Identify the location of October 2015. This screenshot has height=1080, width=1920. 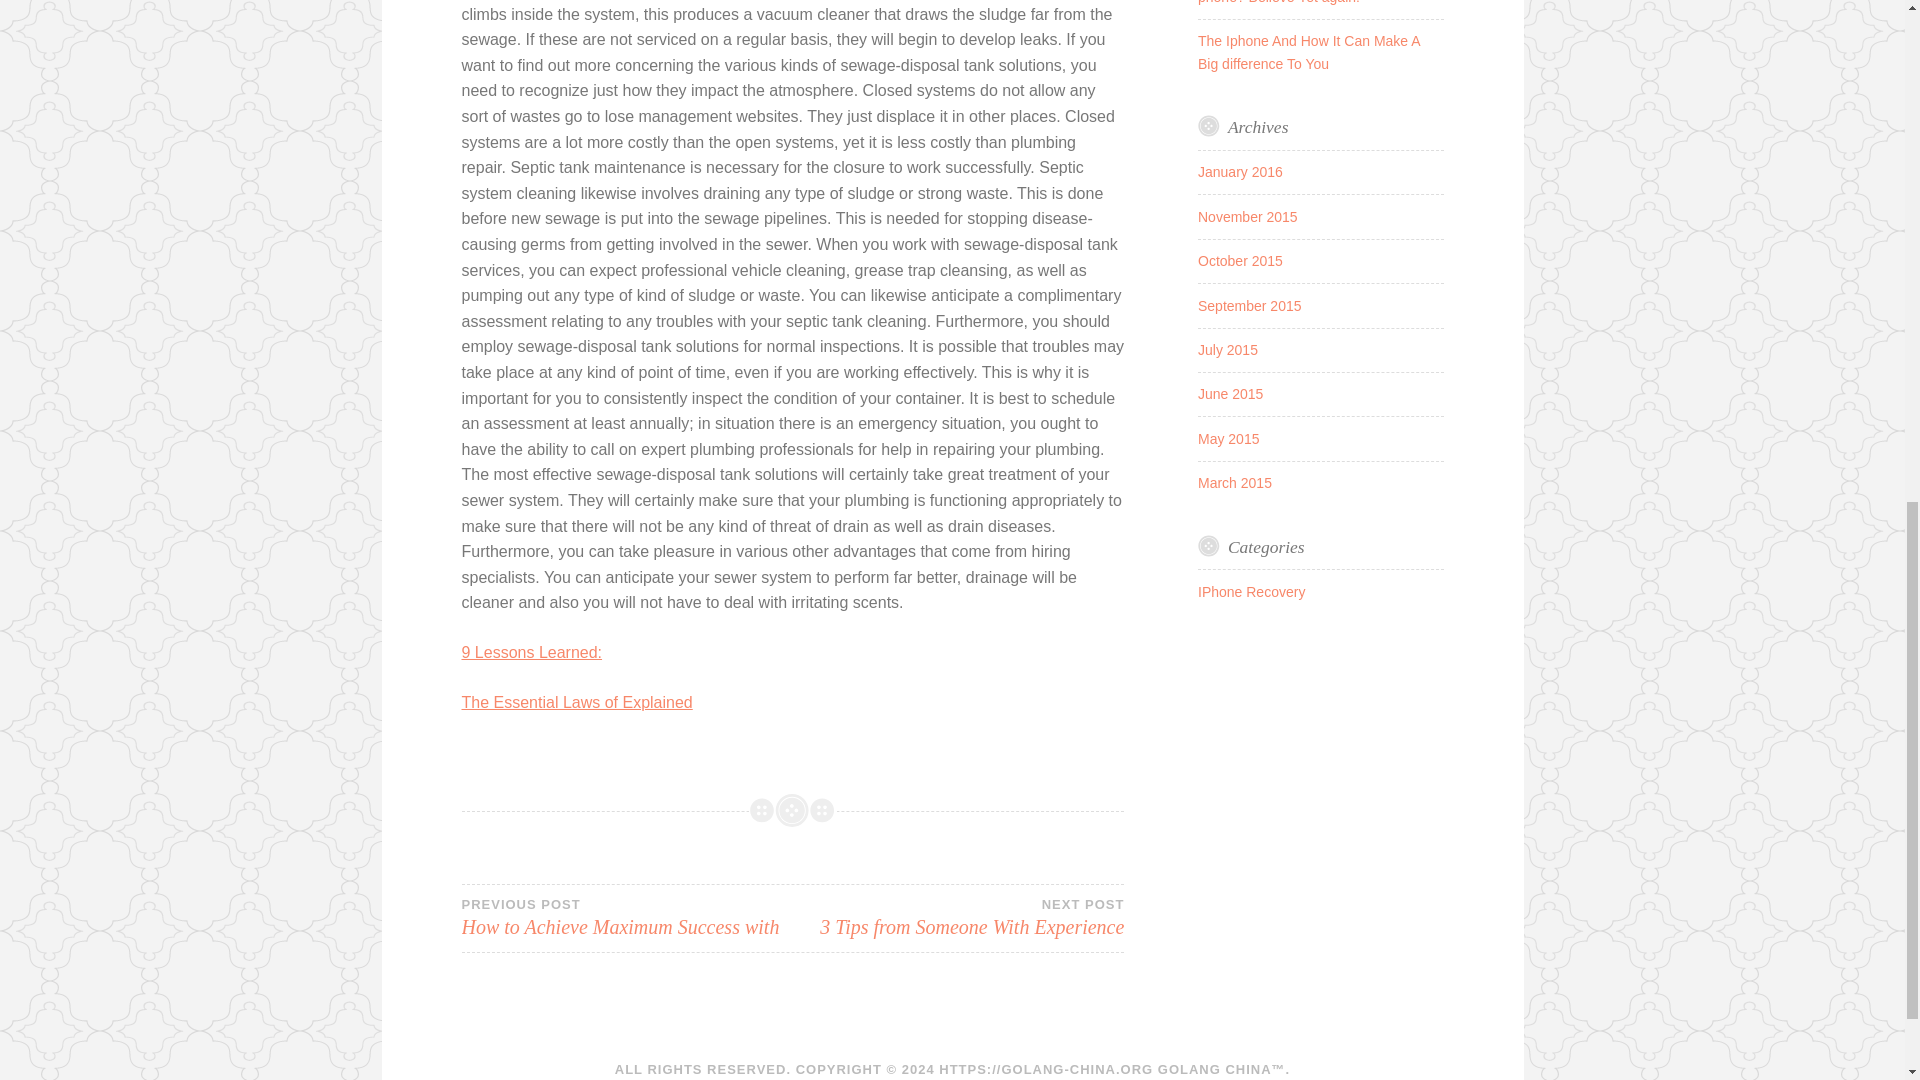
(1240, 260).